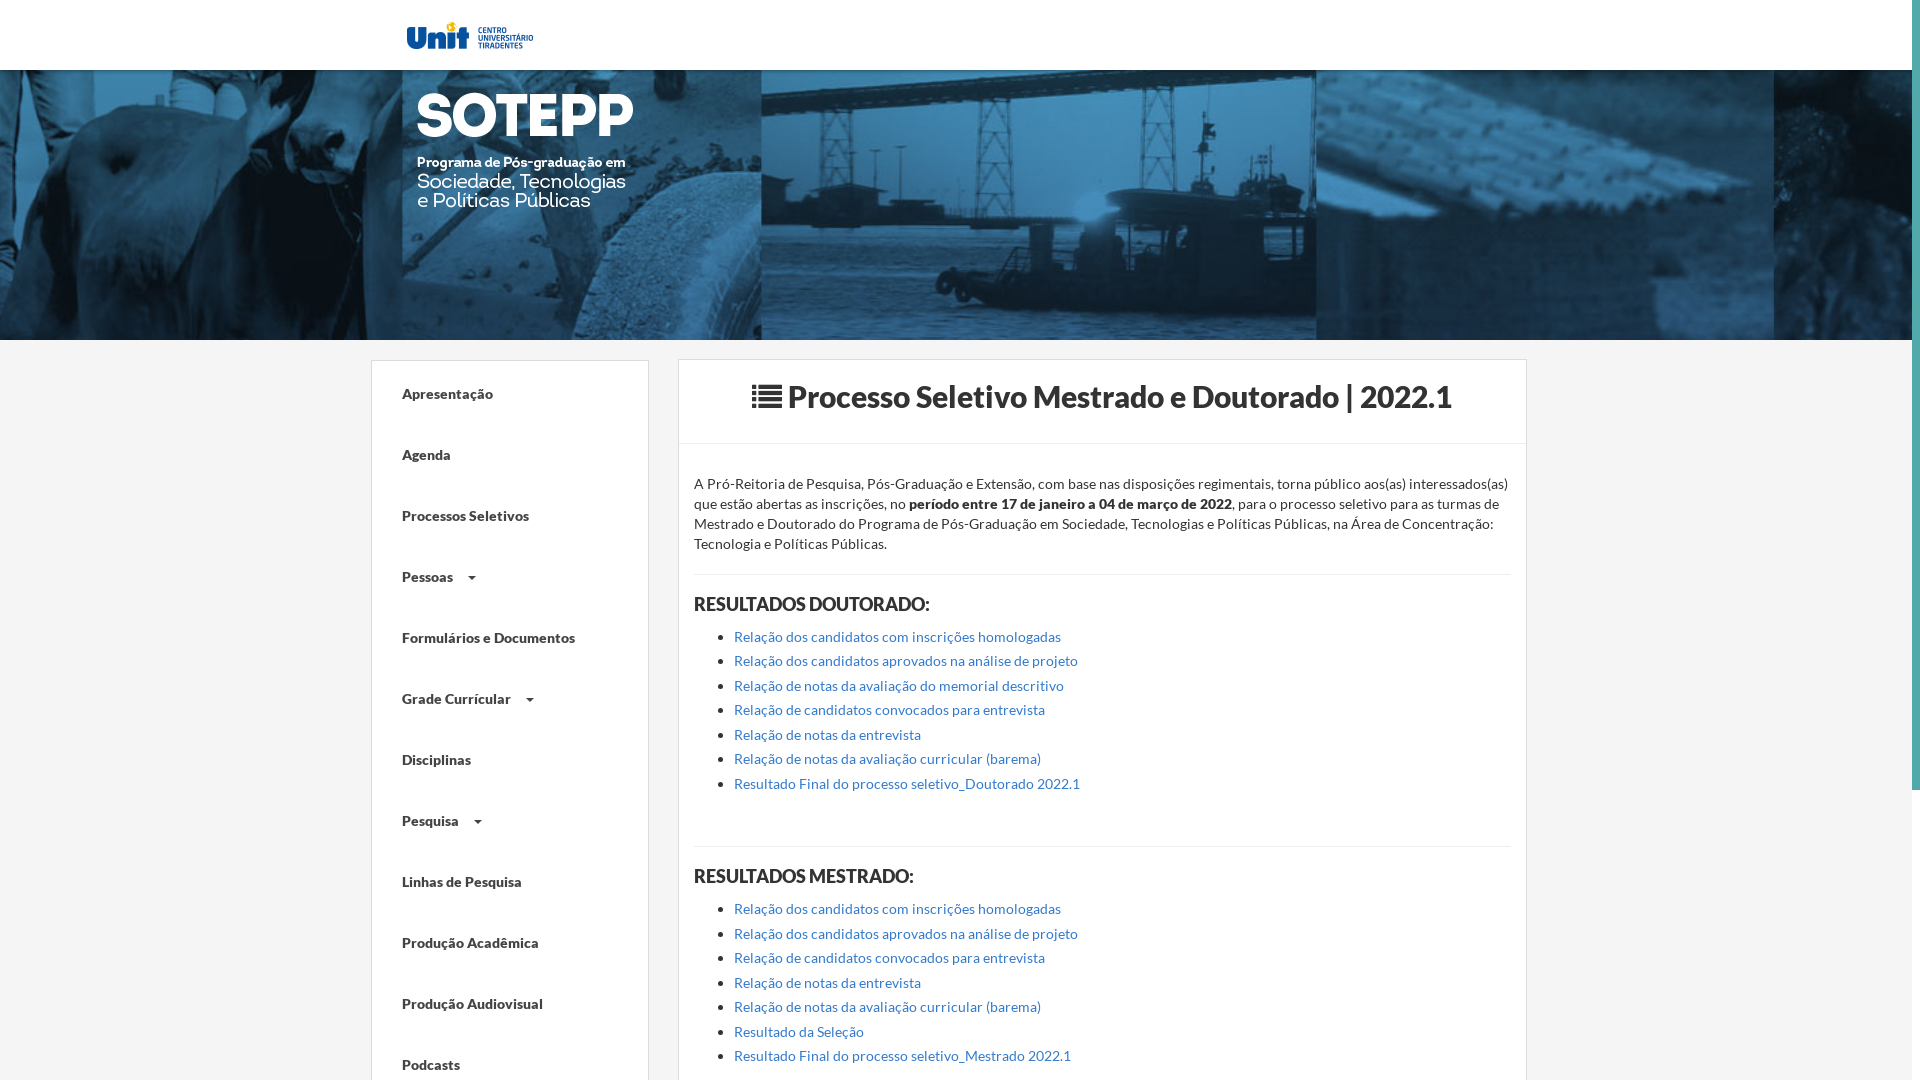 The width and height of the screenshot is (1920, 1080). Describe the element at coordinates (1862, 1053) in the screenshot. I see `Topo` at that location.